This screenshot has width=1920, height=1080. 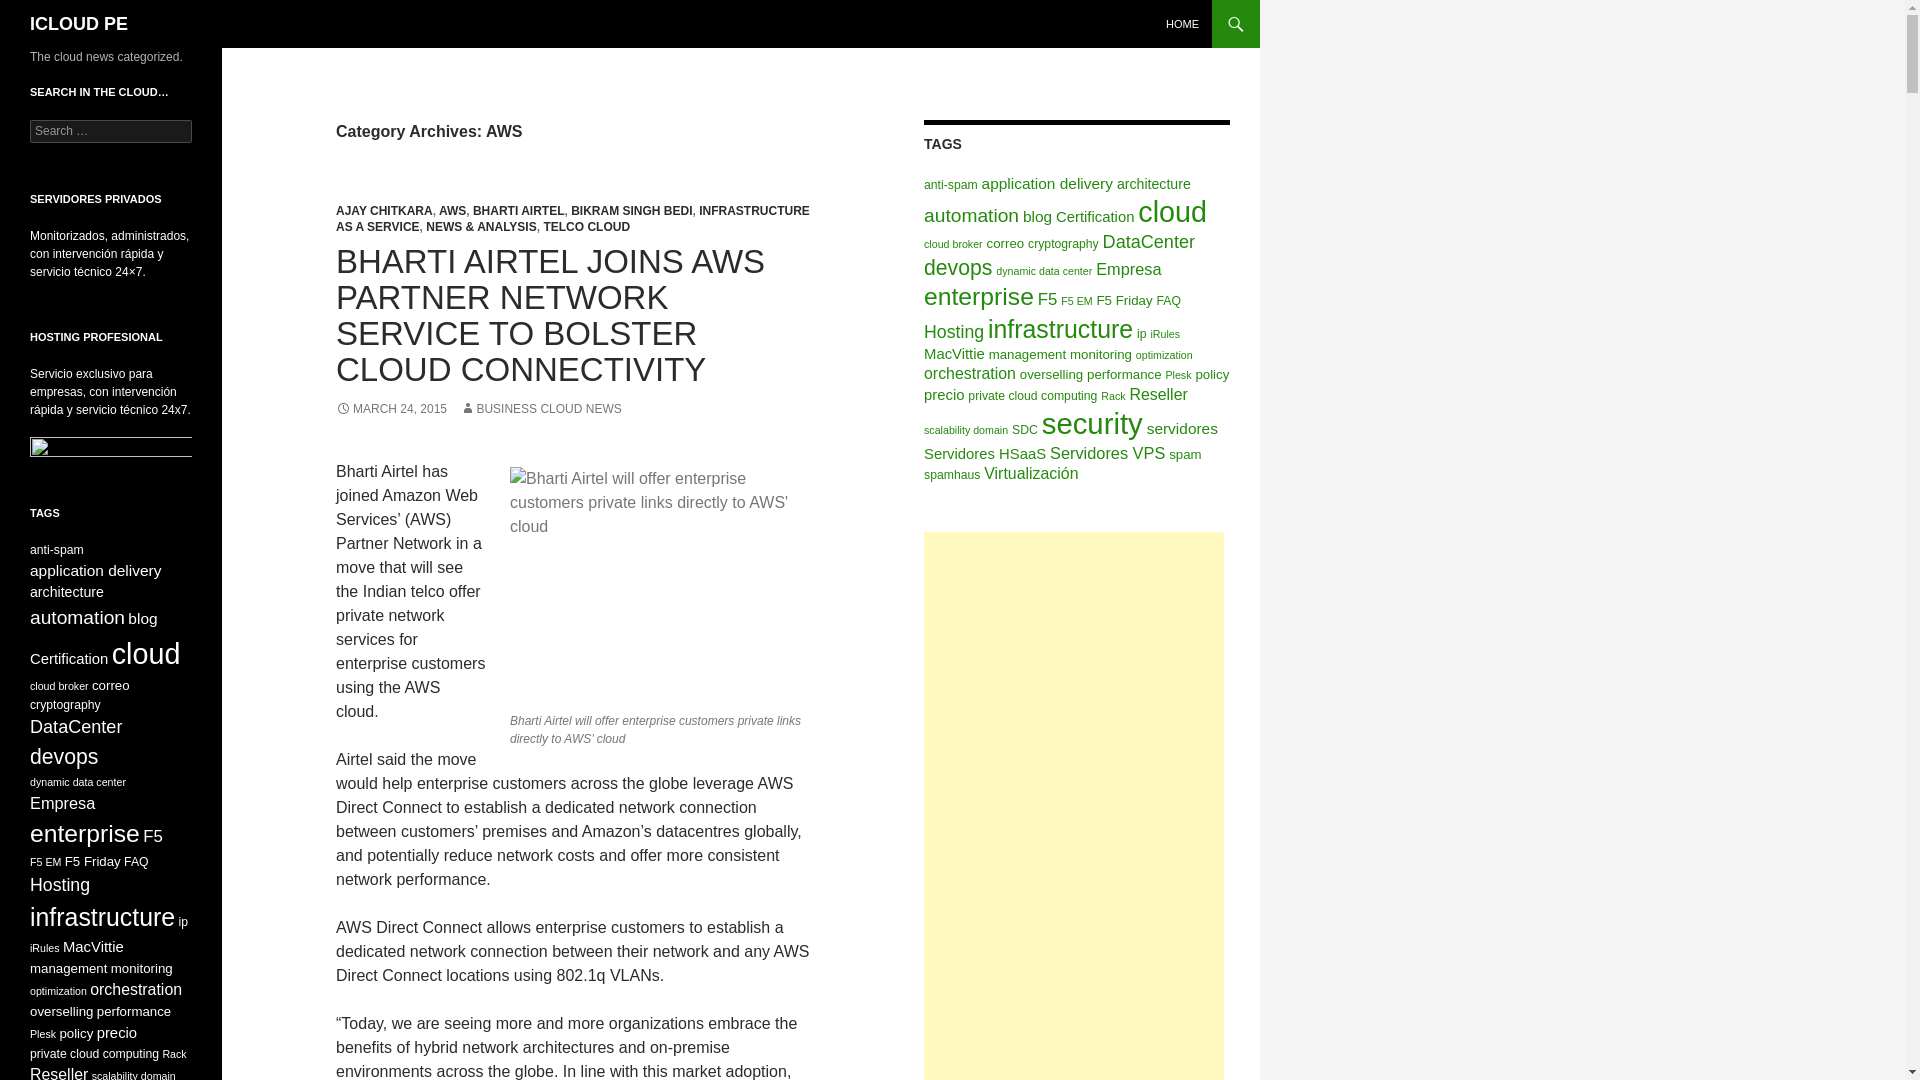 What do you see at coordinates (573, 219) in the screenshot?
I see `INFRASTRUCTURE AS A SERVICE` at bounding box center [573, 219].